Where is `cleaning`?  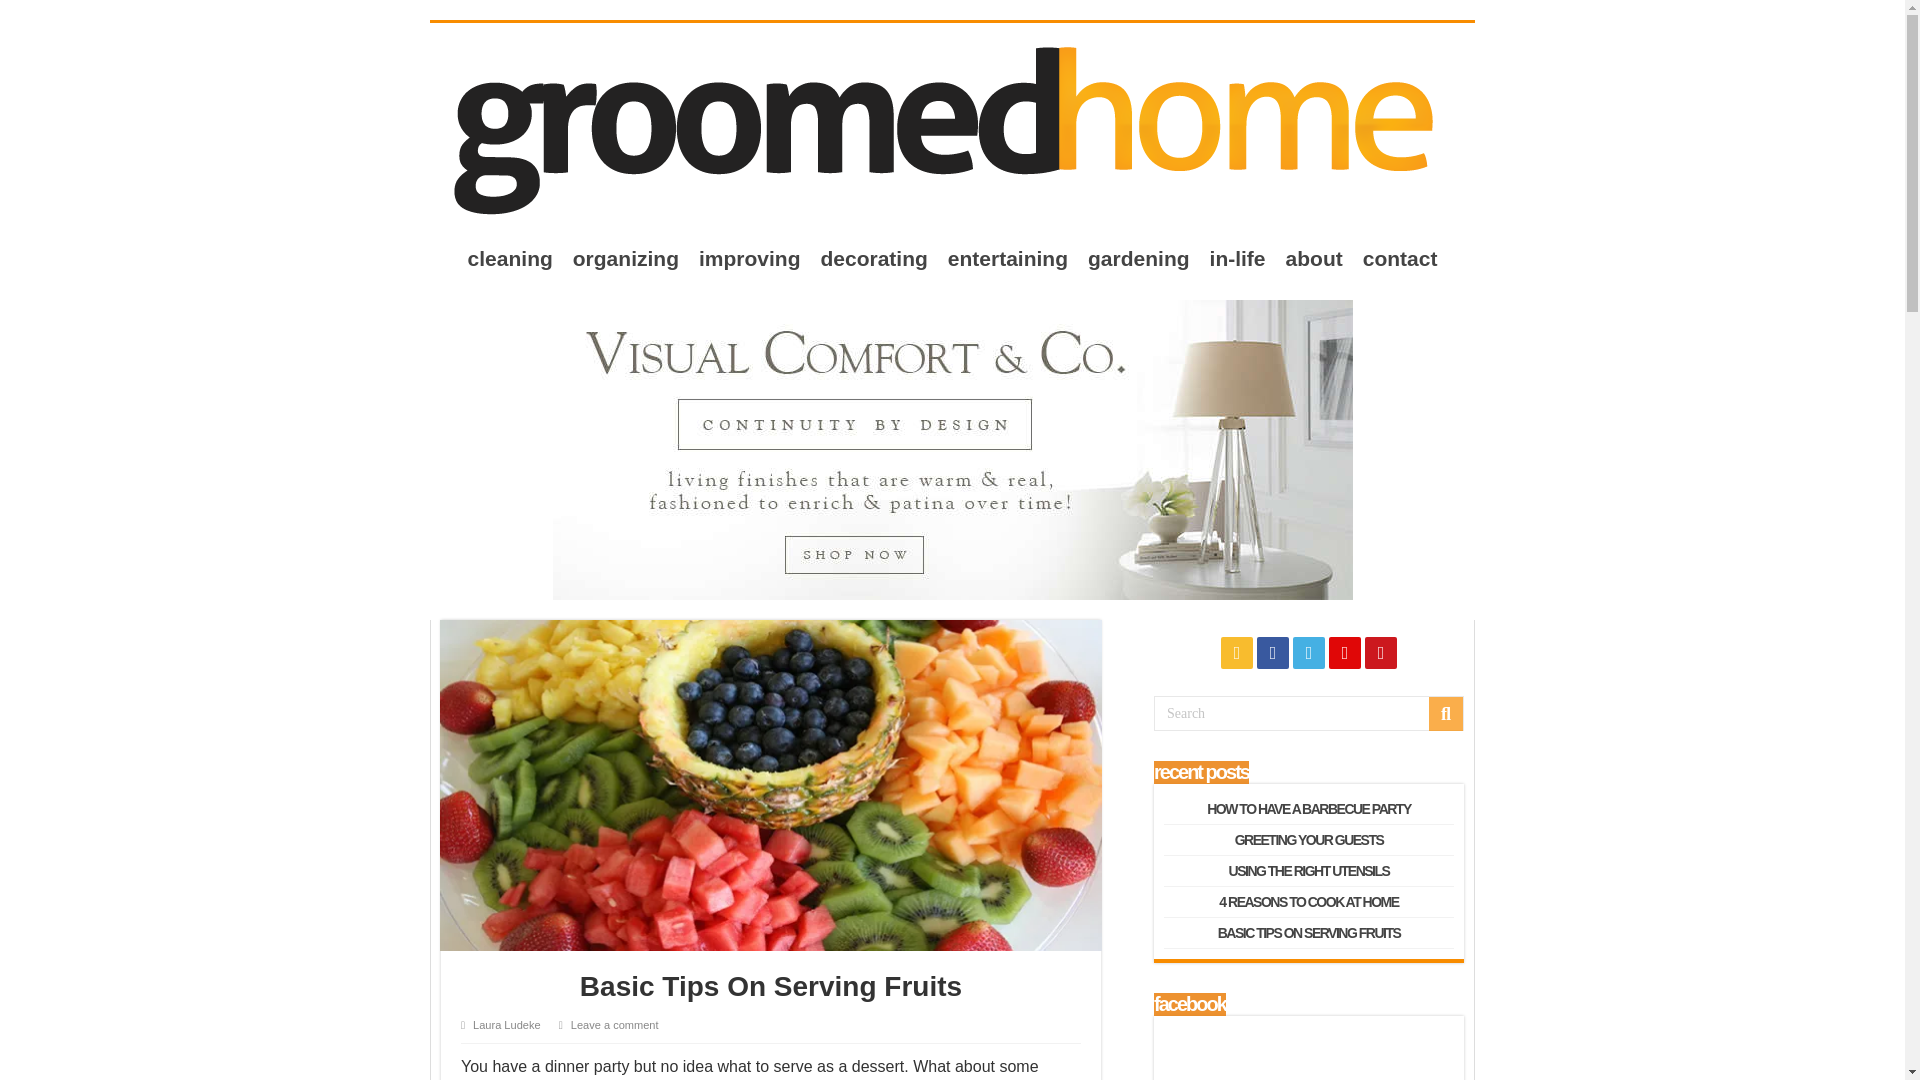 cleaning is located at coordinates (510, 259).